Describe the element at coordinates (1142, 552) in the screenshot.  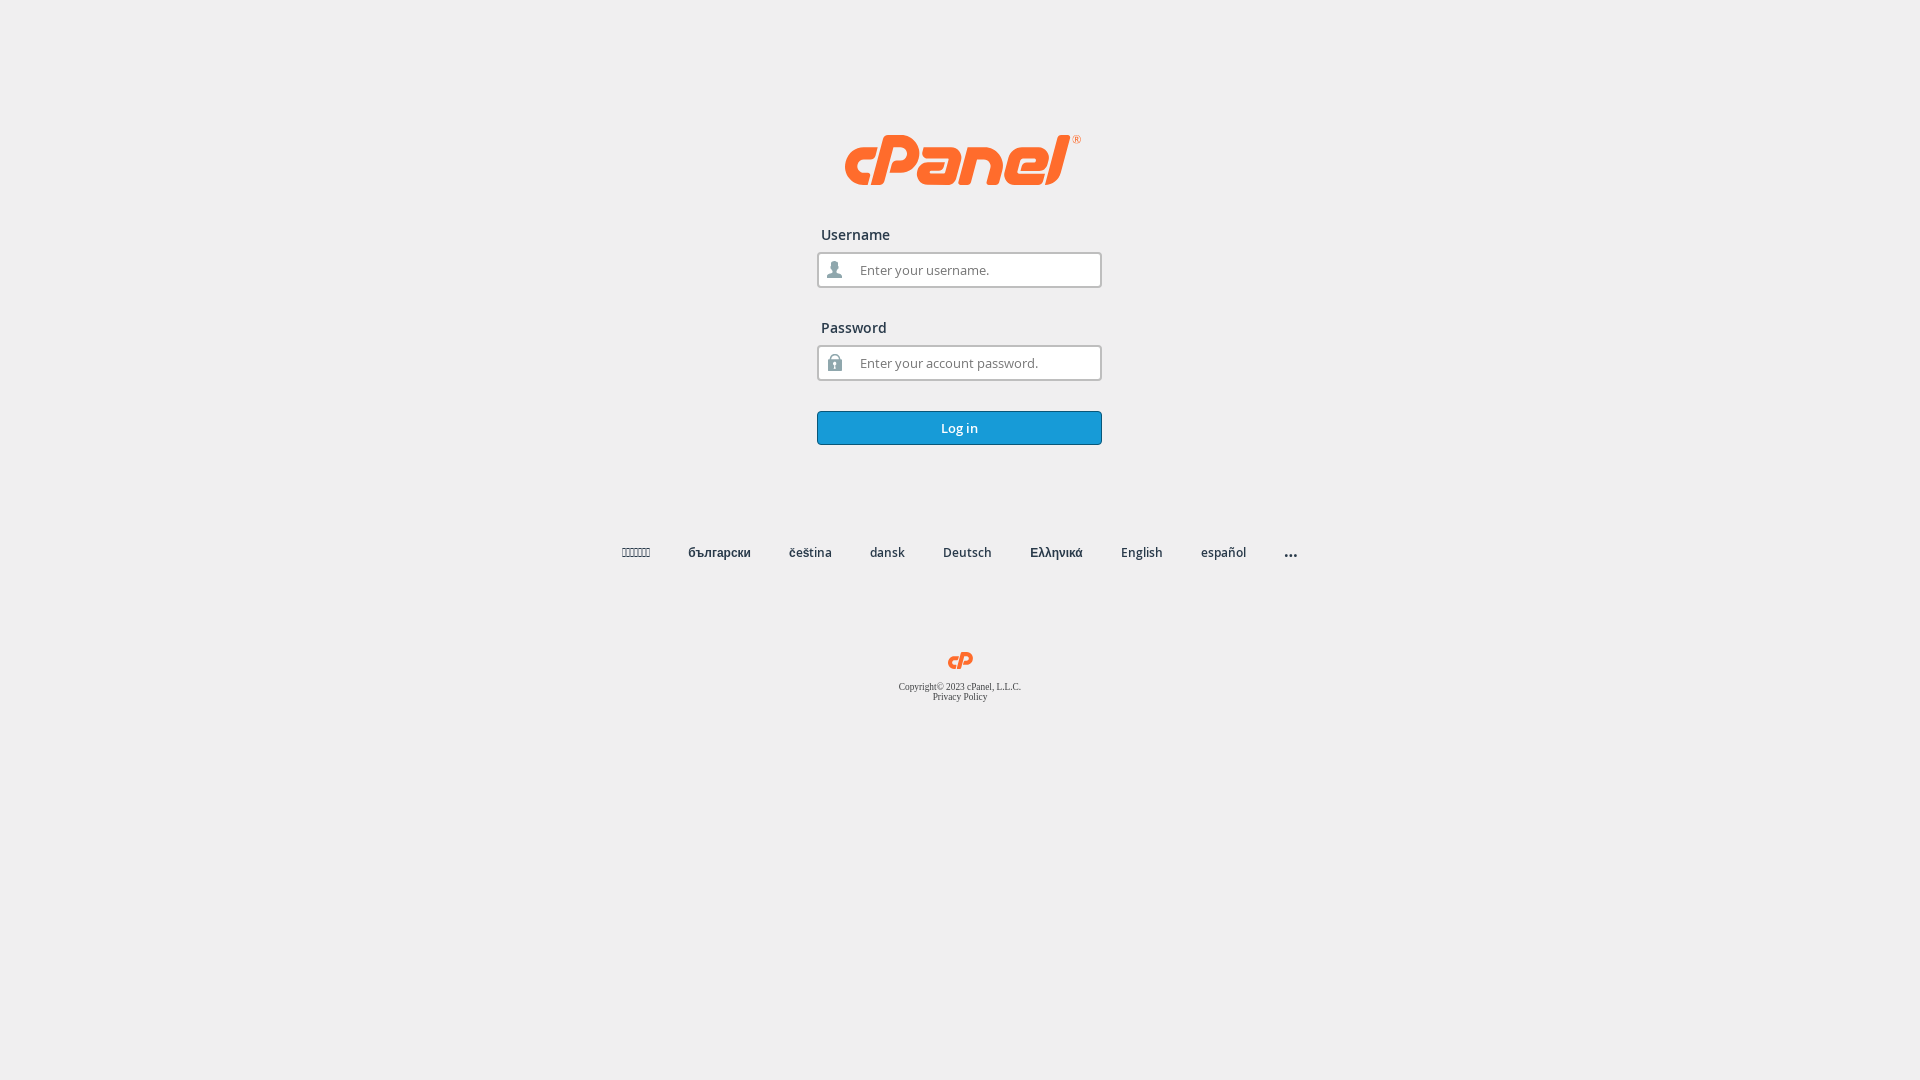
I see `English` at that location.